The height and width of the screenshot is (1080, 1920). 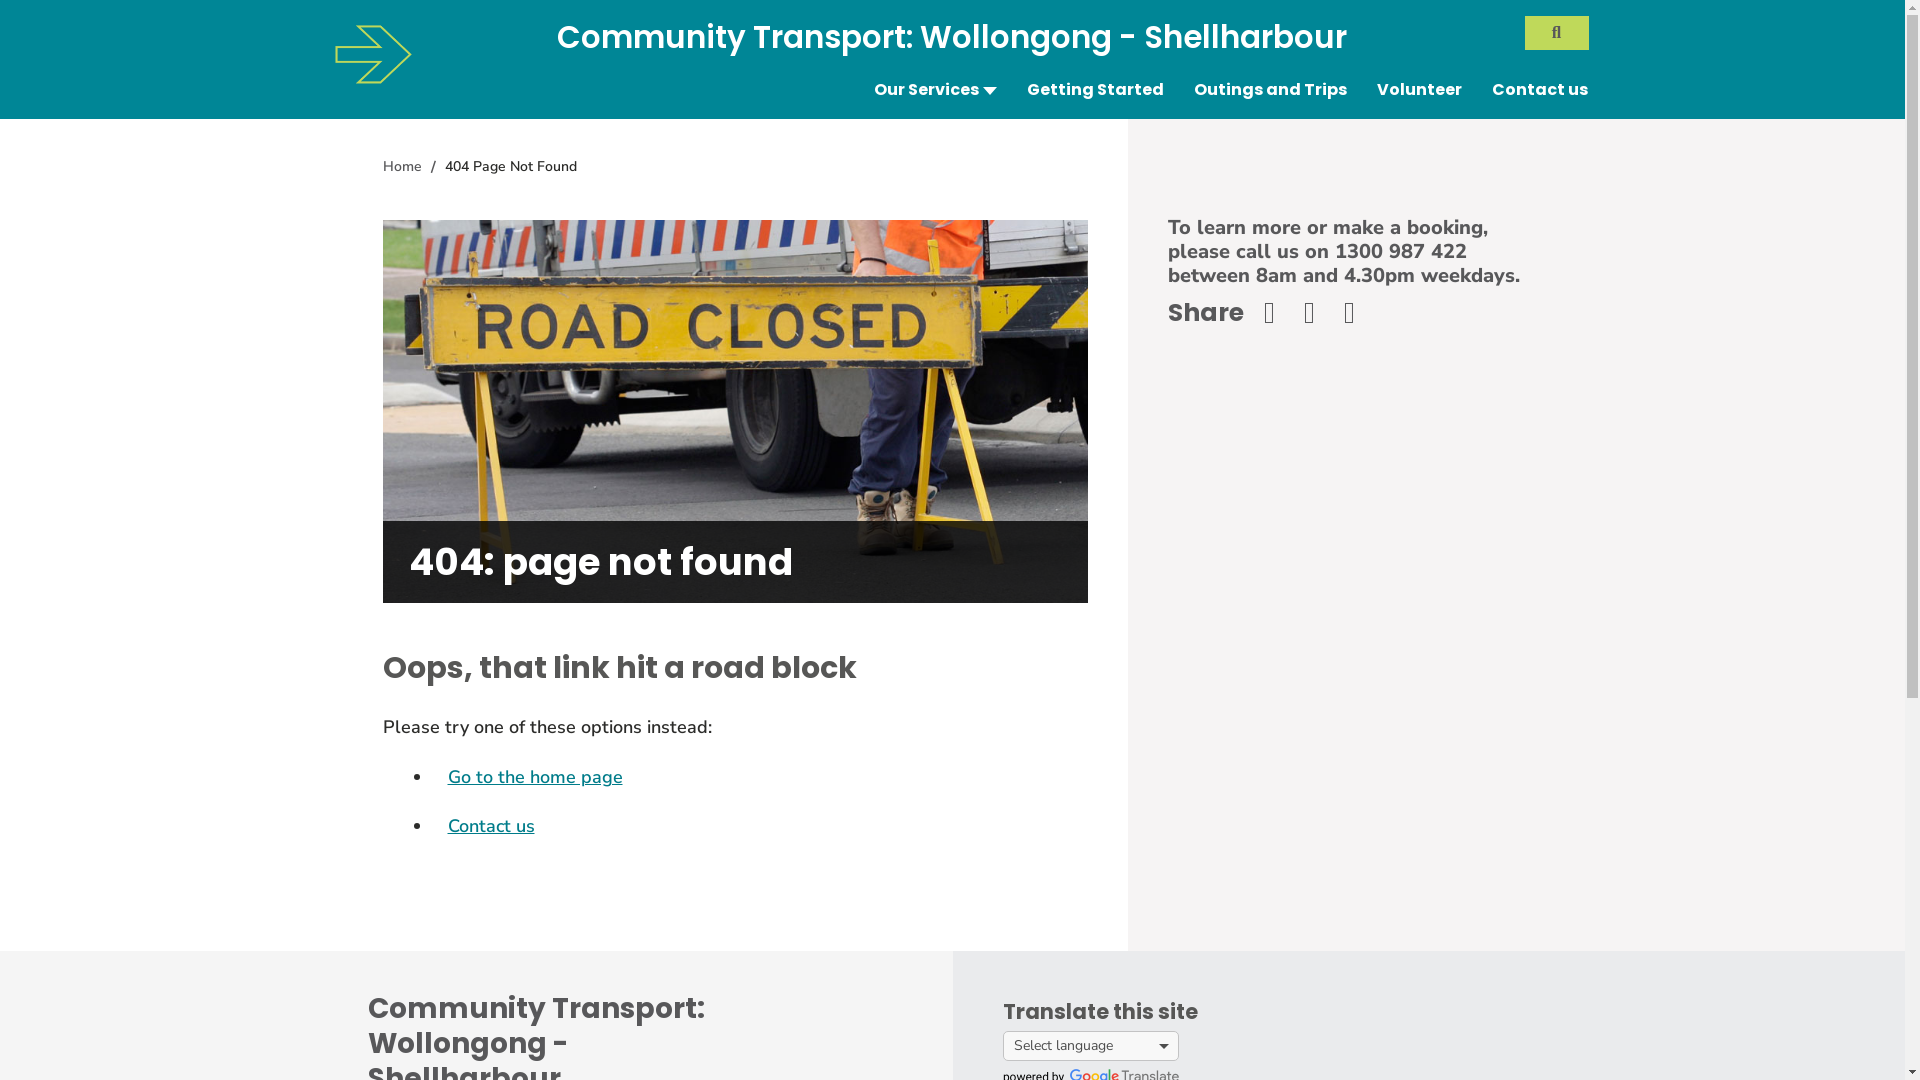 I want to click on Wollongong City Council - Twitter, so click(x=1319, y=313).